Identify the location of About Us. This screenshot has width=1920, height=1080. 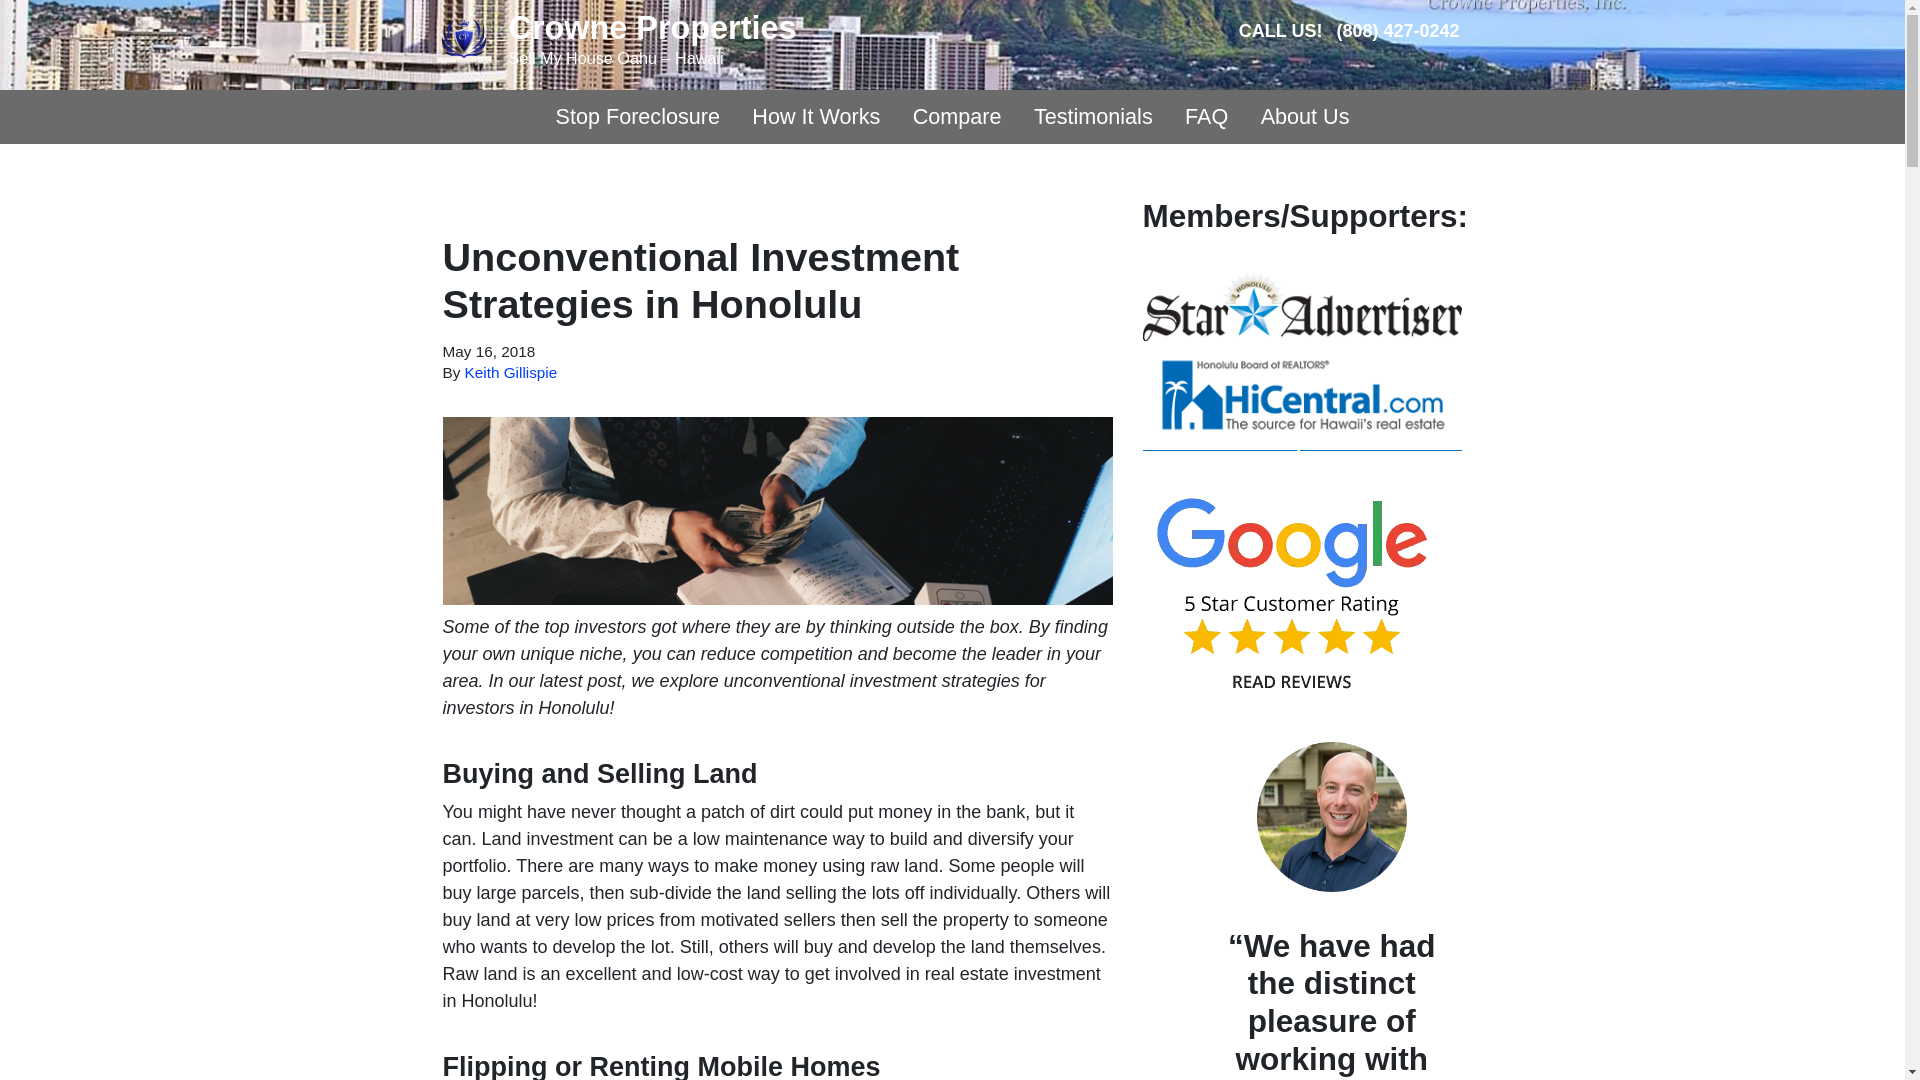
(1304, 116).